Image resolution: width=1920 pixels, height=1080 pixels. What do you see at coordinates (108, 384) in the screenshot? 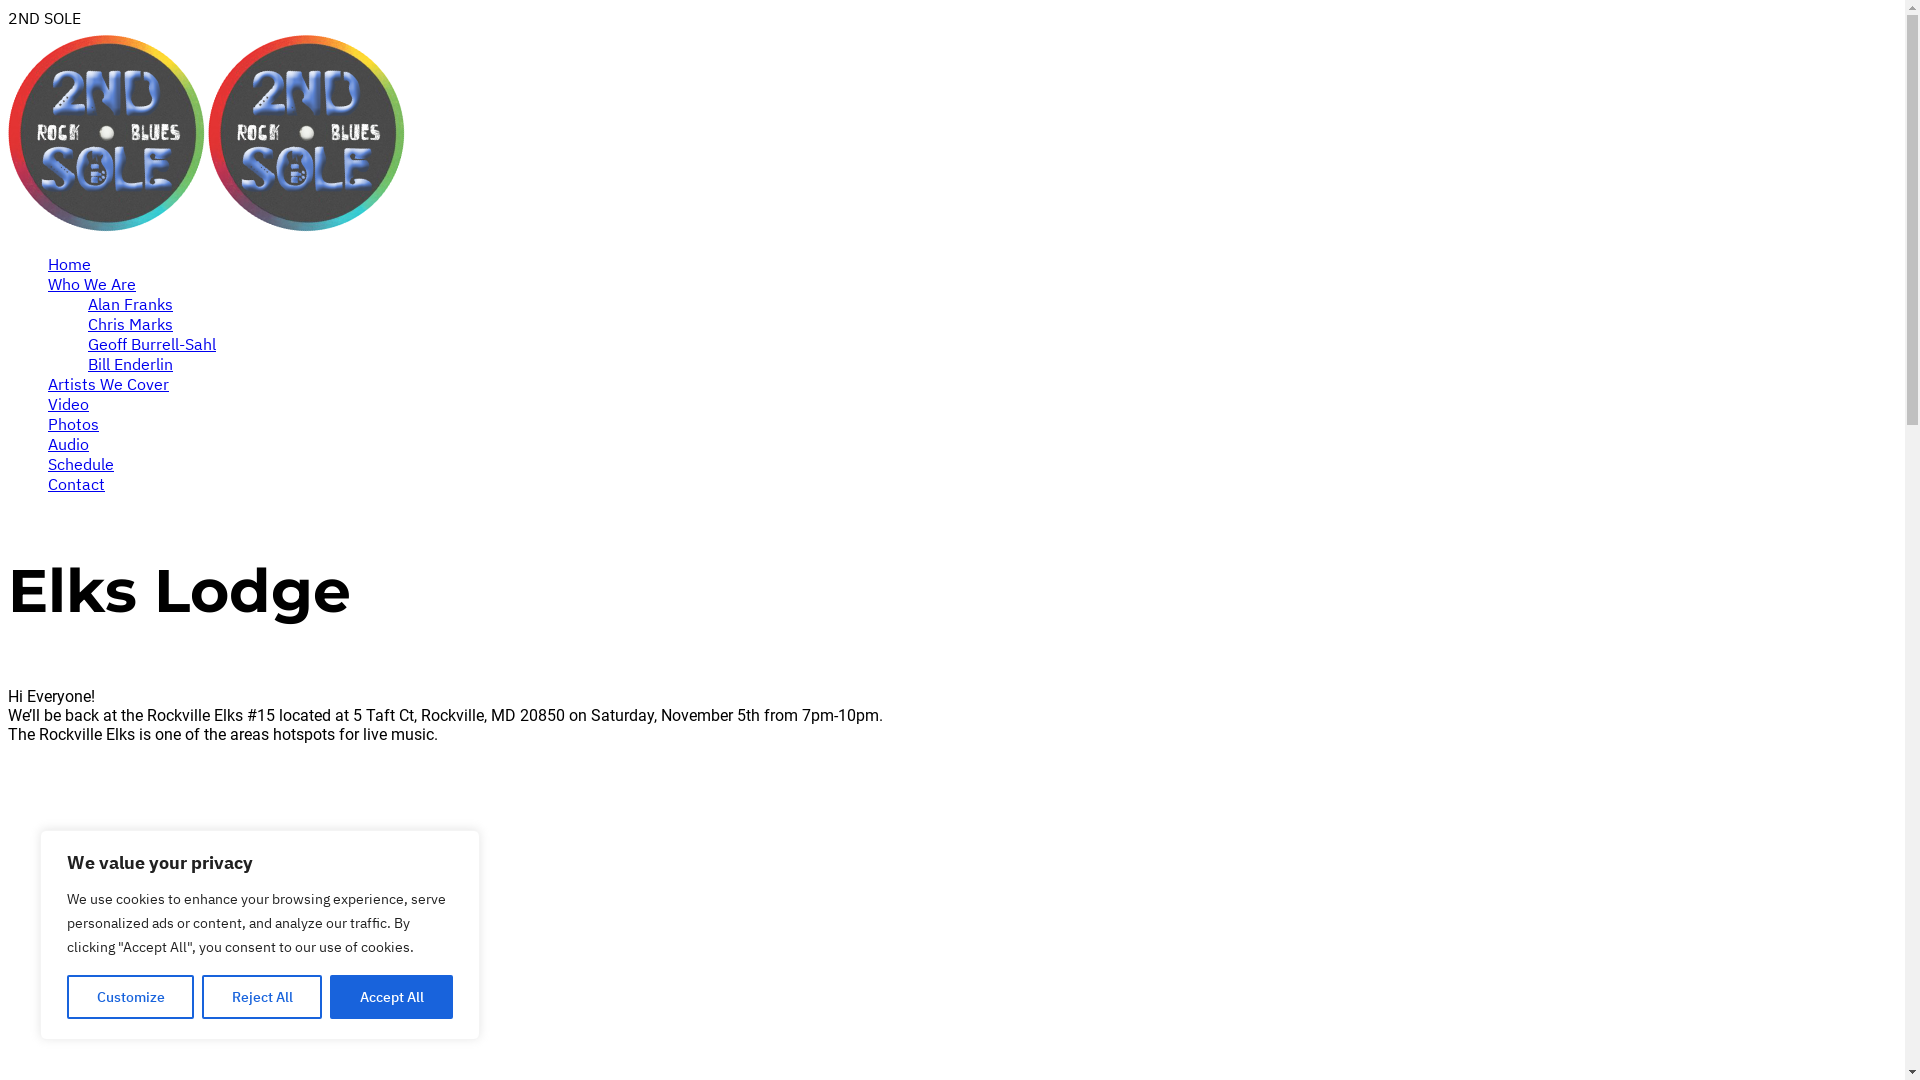
I see `Artists We Cover` at bounding box center [108, 384].